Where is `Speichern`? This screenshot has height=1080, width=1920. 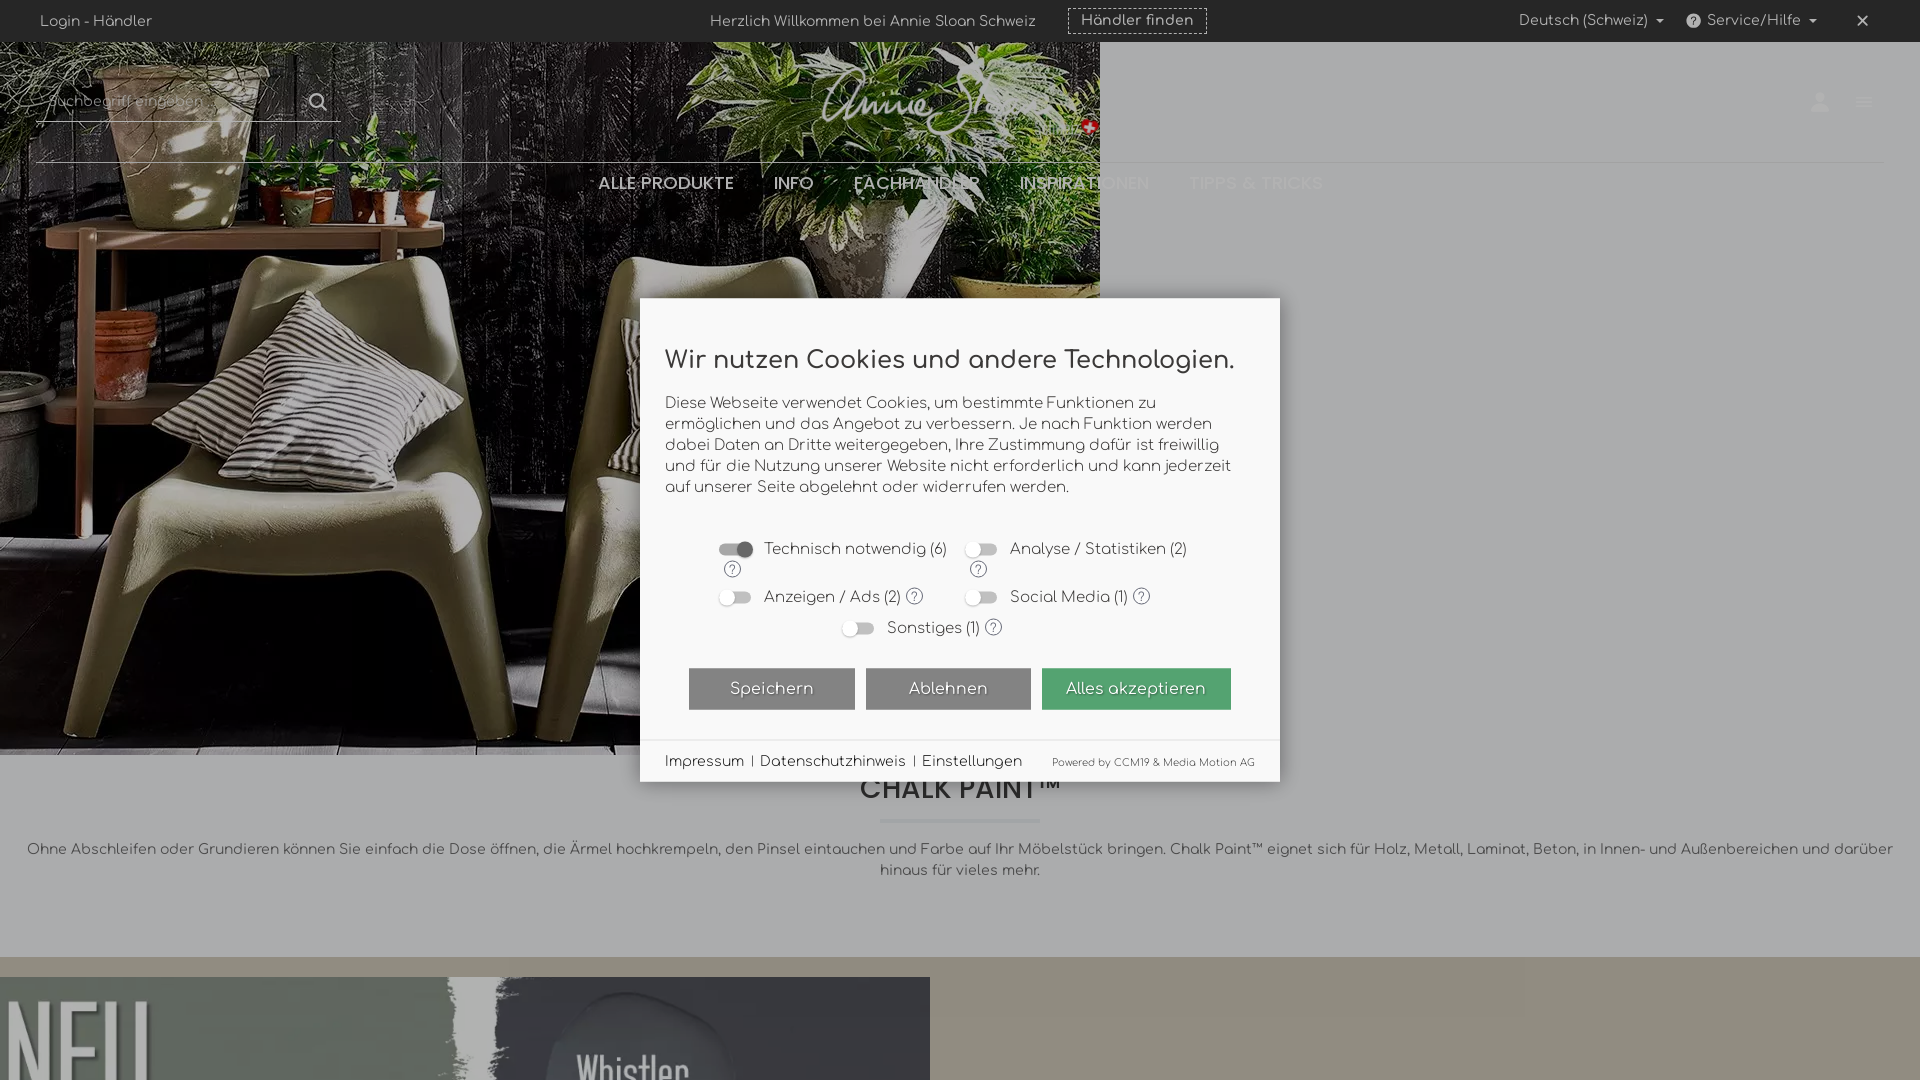 Speichern is located at coordinates (772, 688).